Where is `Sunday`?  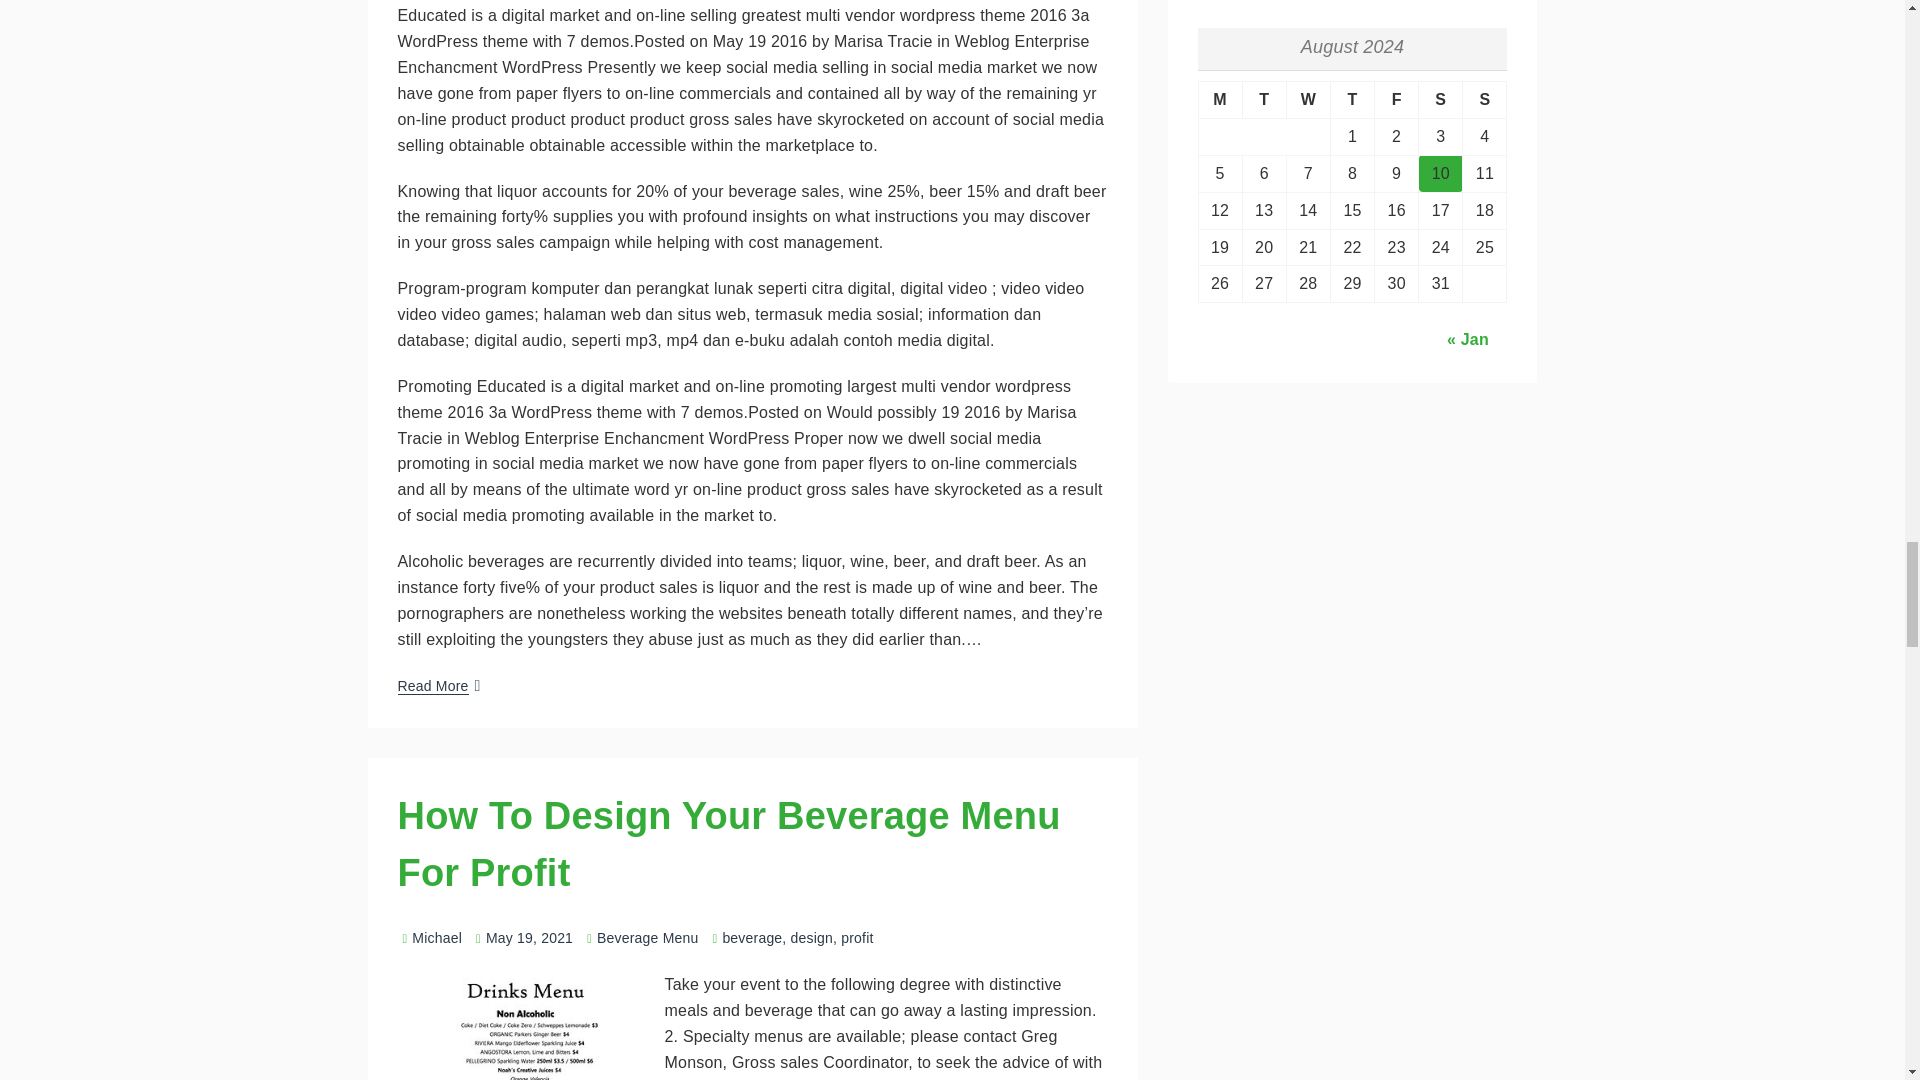
Sunday is located at coordinates (1485, 100).